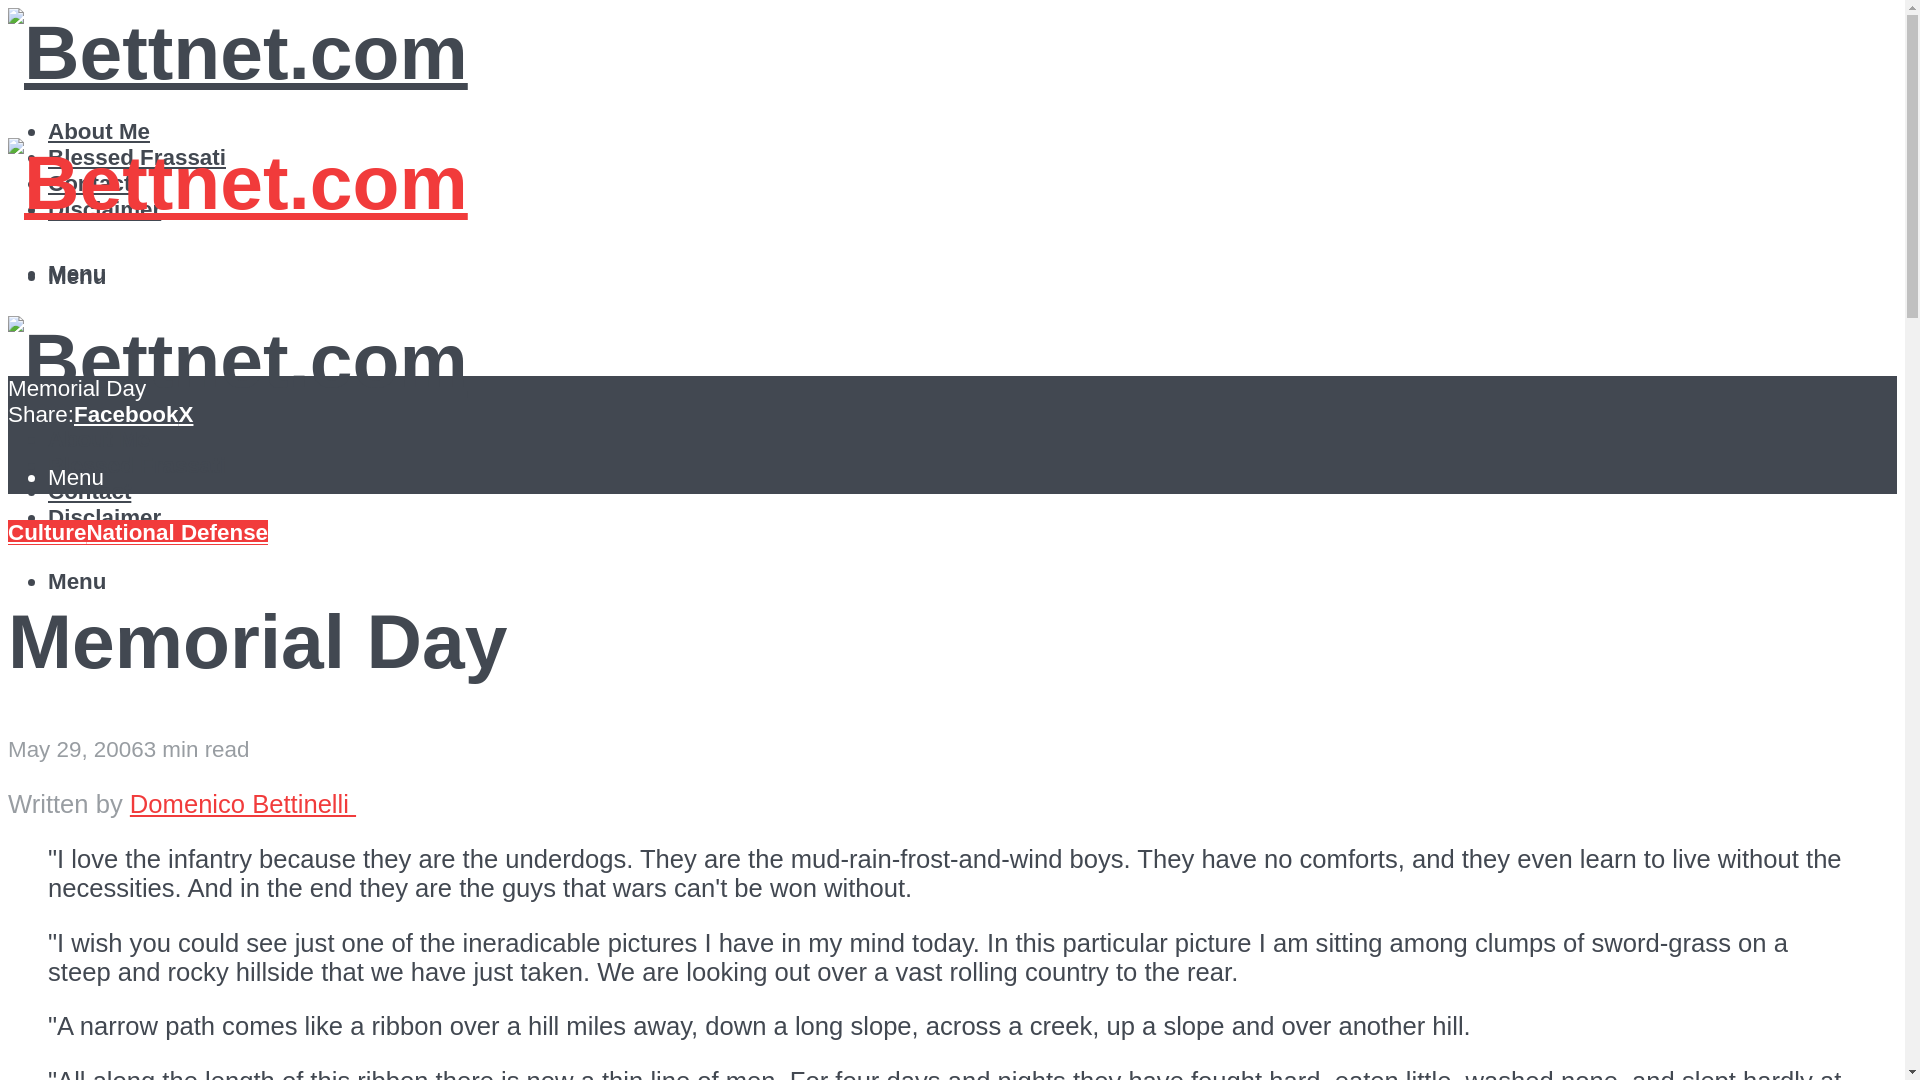 The image size is (1920, 1080). What do you see at coordinates (268, 803) in the screenshot?
I see `Domenico Bettinelli` at bounding box center [268, 803].